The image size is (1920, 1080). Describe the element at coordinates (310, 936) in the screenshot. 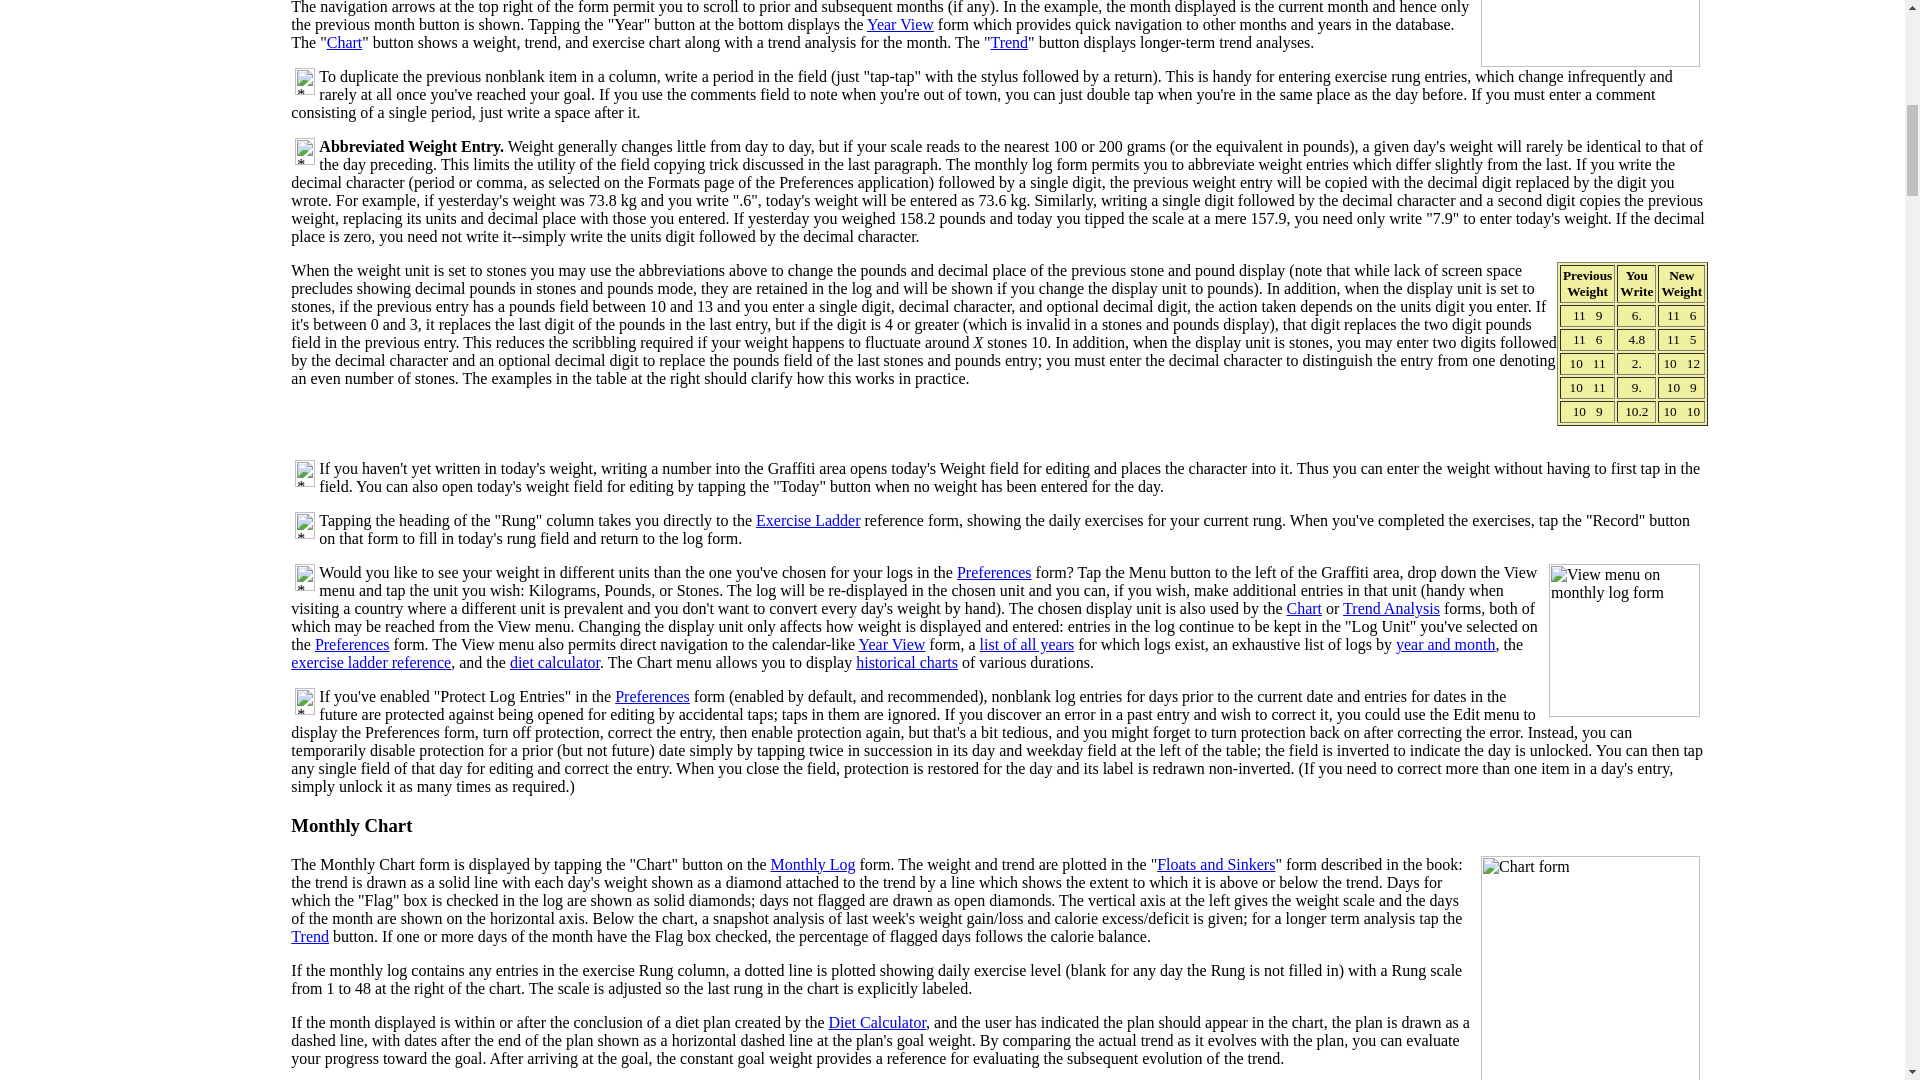

I see `Trend` at that location.